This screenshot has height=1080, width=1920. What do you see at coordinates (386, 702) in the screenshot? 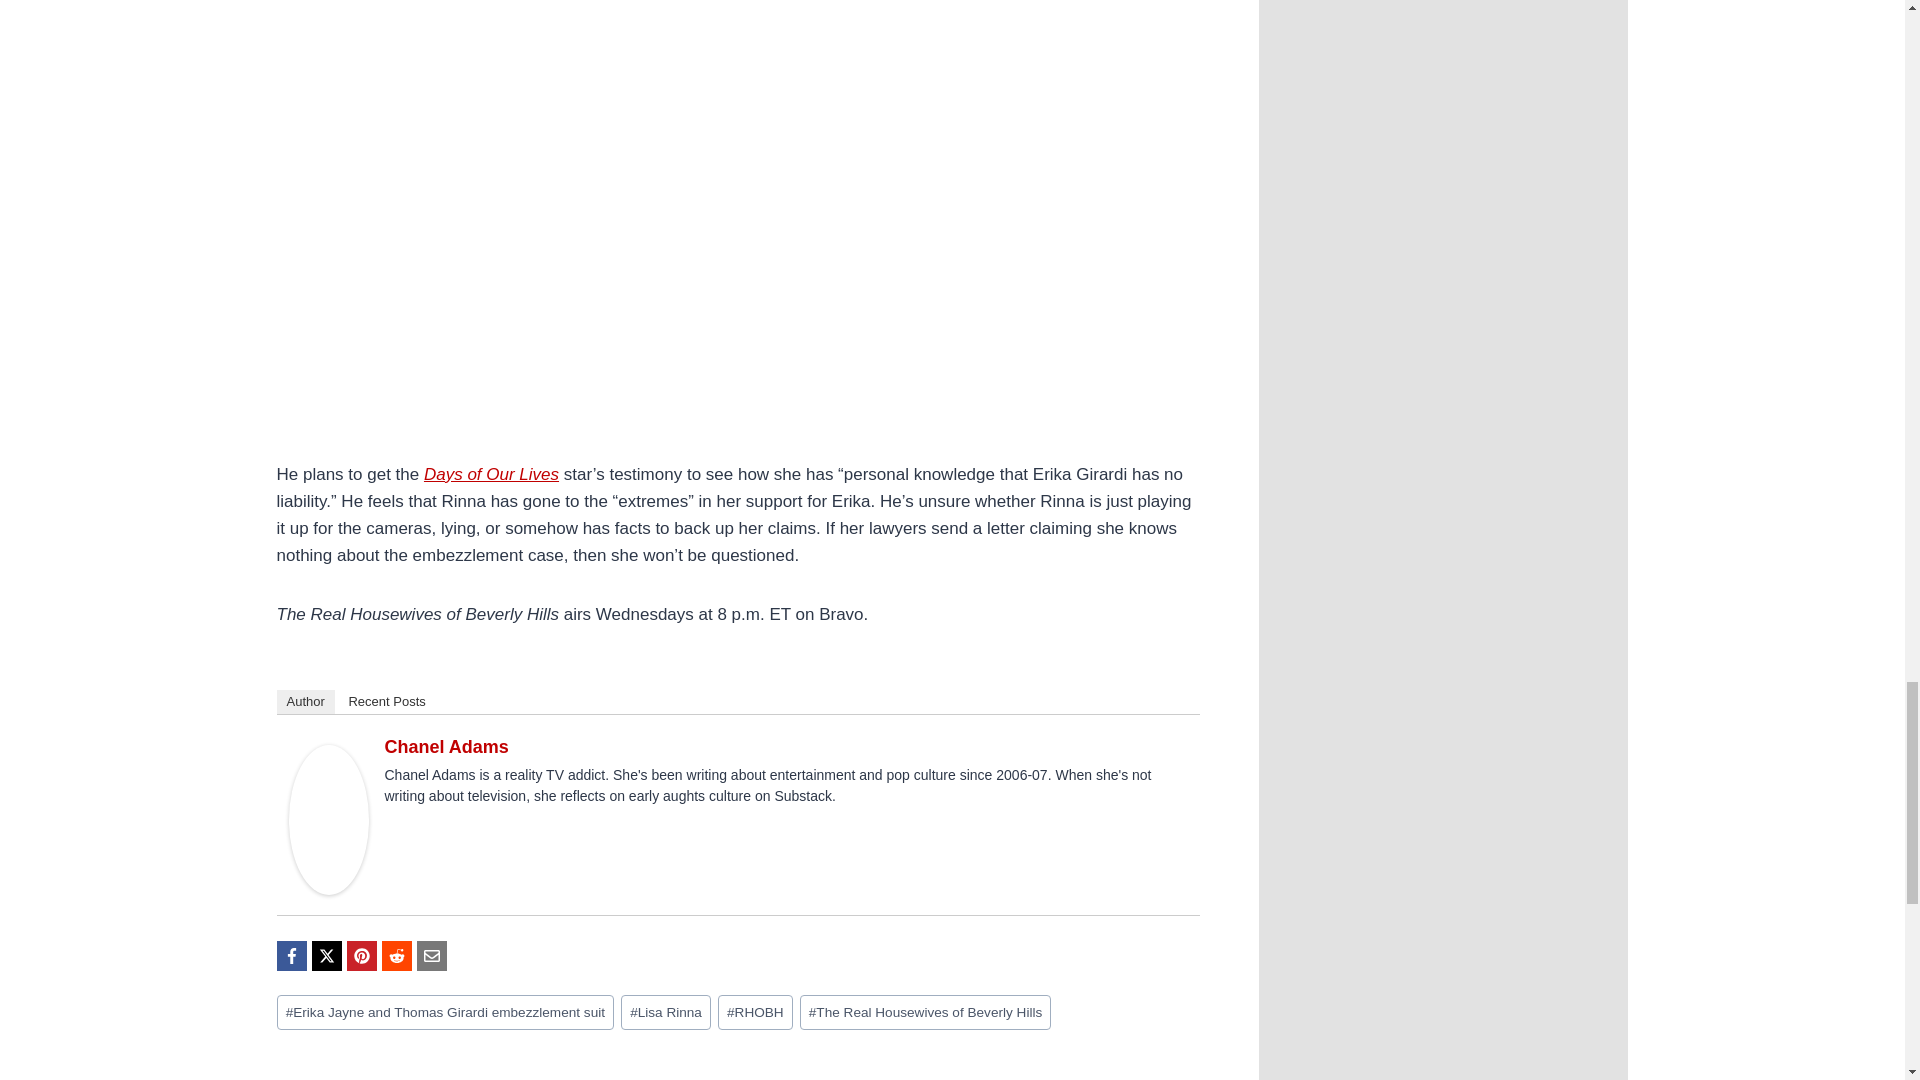
I see `Recent Posts` at bounding box center [386, 702].